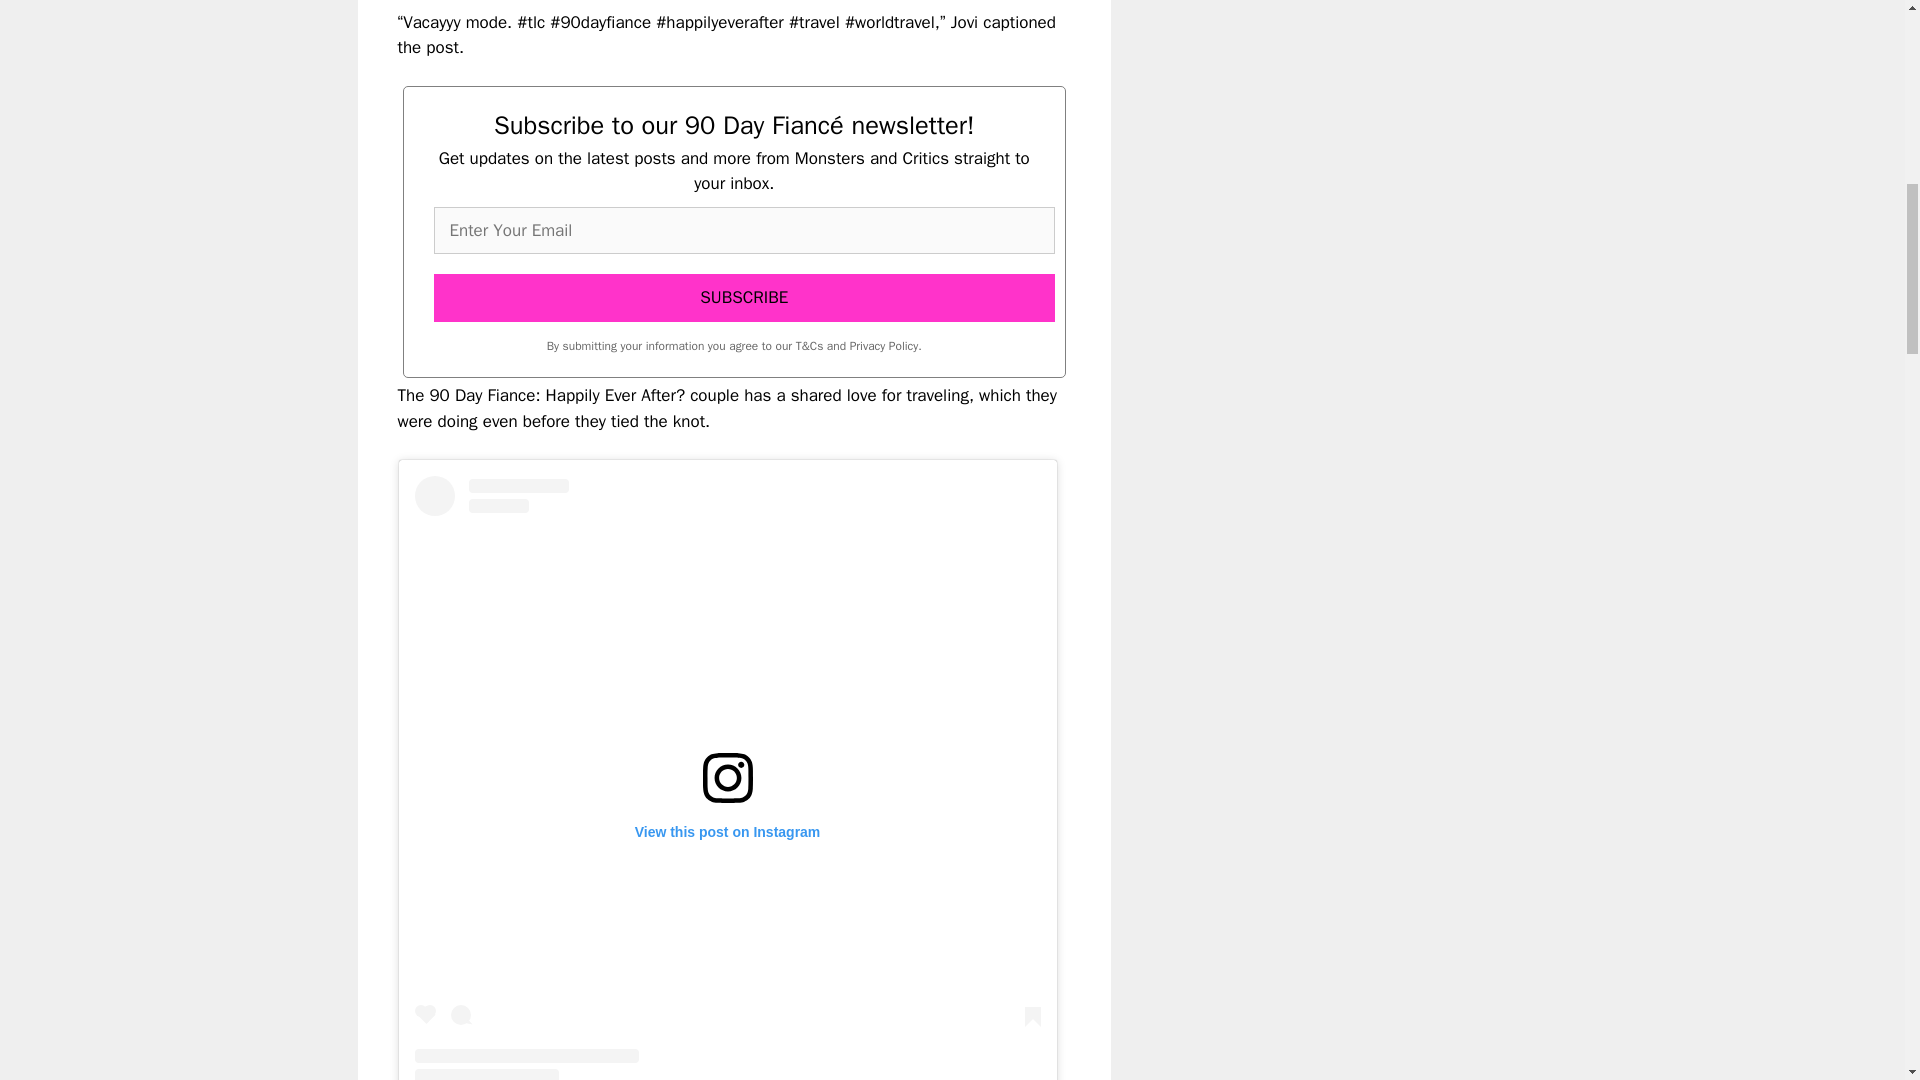 The height and width of the screenshot is (1080, 1920). I want to click on SUBSCRIBE, so click(744, 298).